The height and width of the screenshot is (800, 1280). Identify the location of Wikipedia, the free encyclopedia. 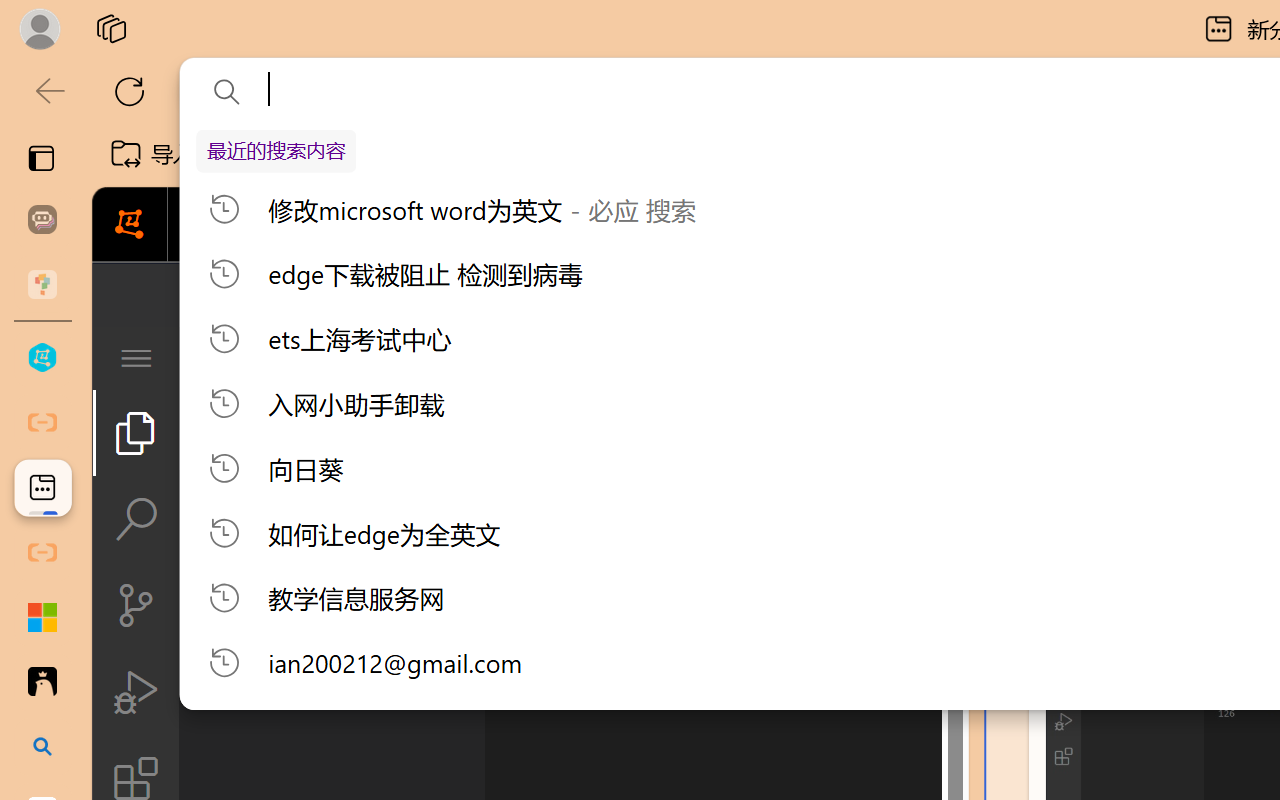
(437, 154).